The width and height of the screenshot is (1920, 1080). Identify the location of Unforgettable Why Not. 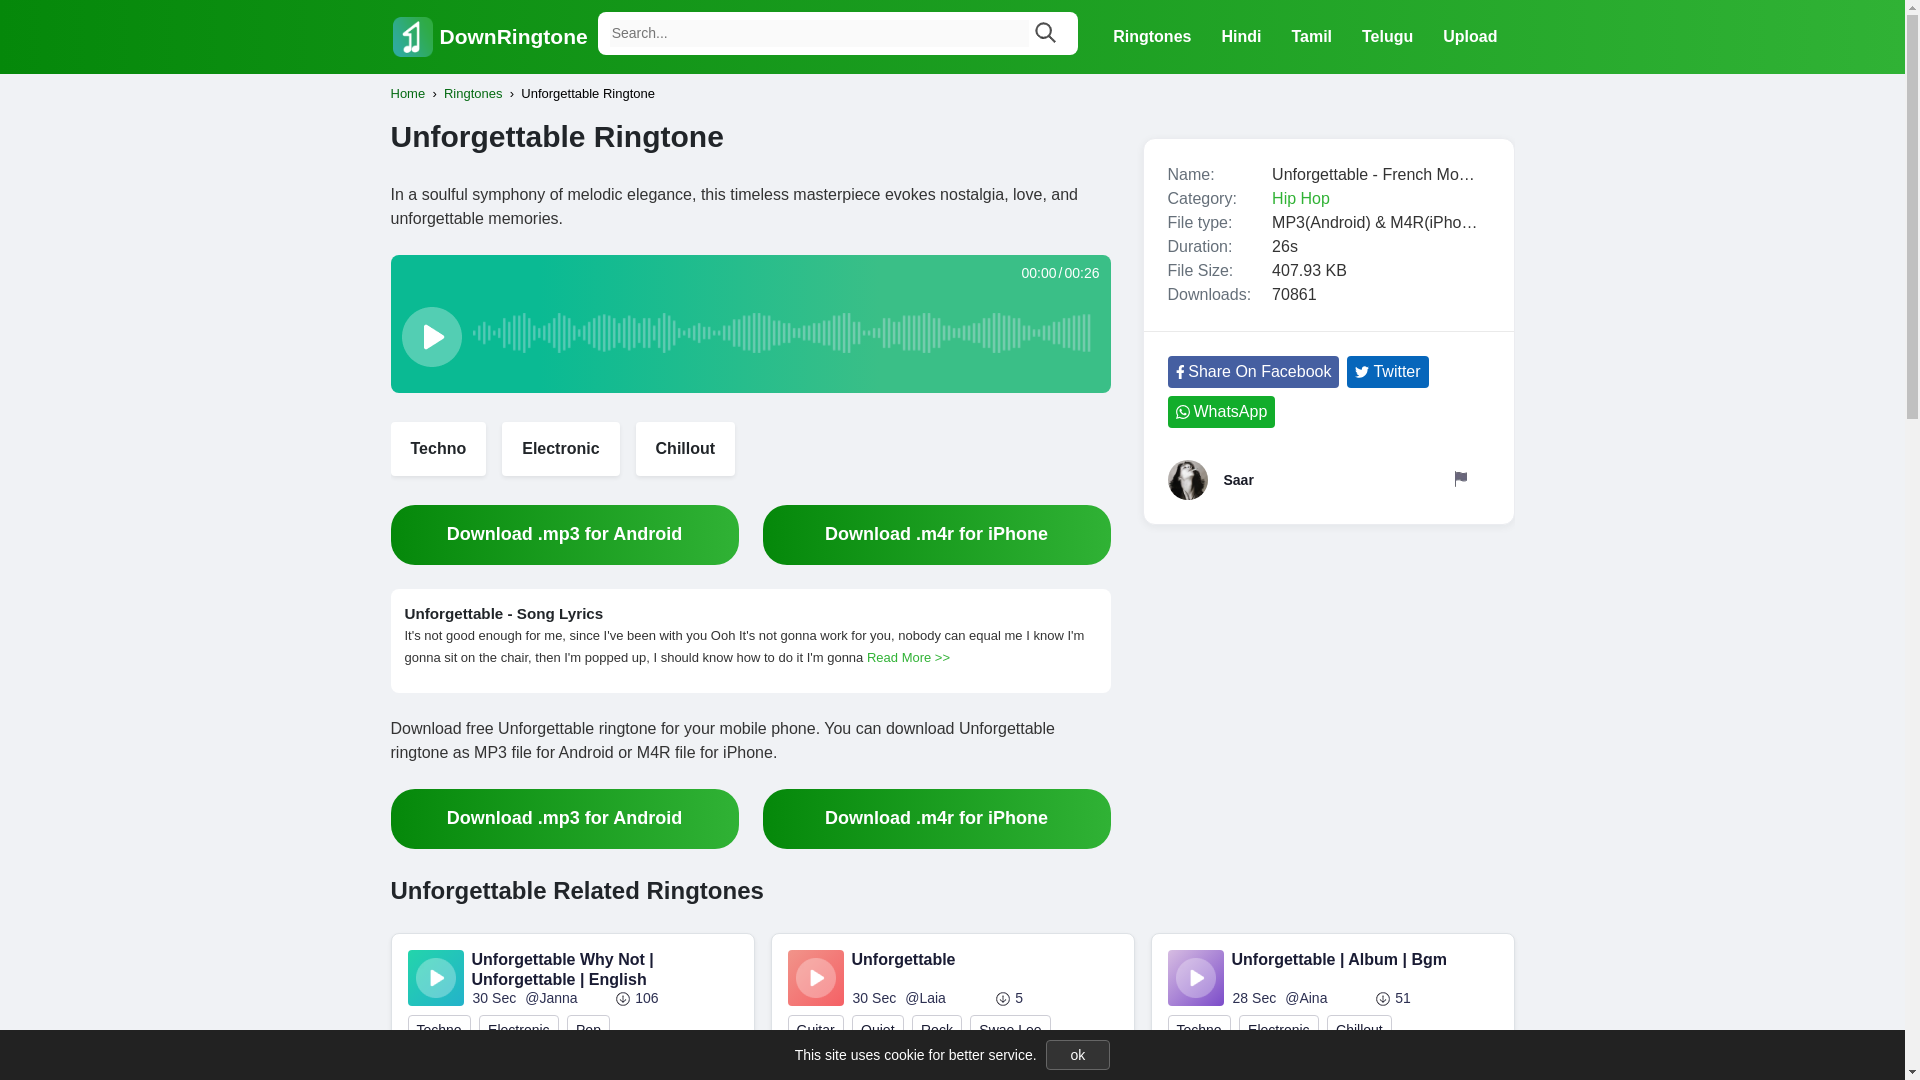
(488, 1067).